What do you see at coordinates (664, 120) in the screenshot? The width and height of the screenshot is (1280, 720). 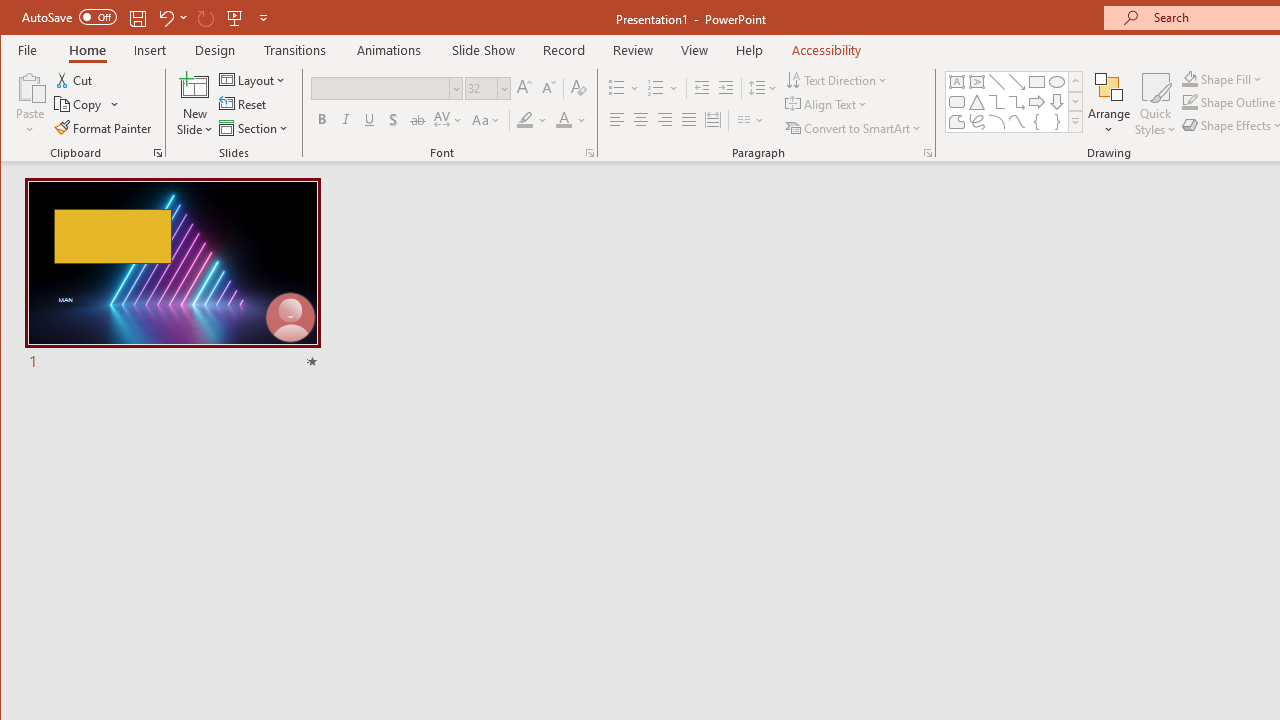 I see `Align Right` at bounding box center [664, 120].